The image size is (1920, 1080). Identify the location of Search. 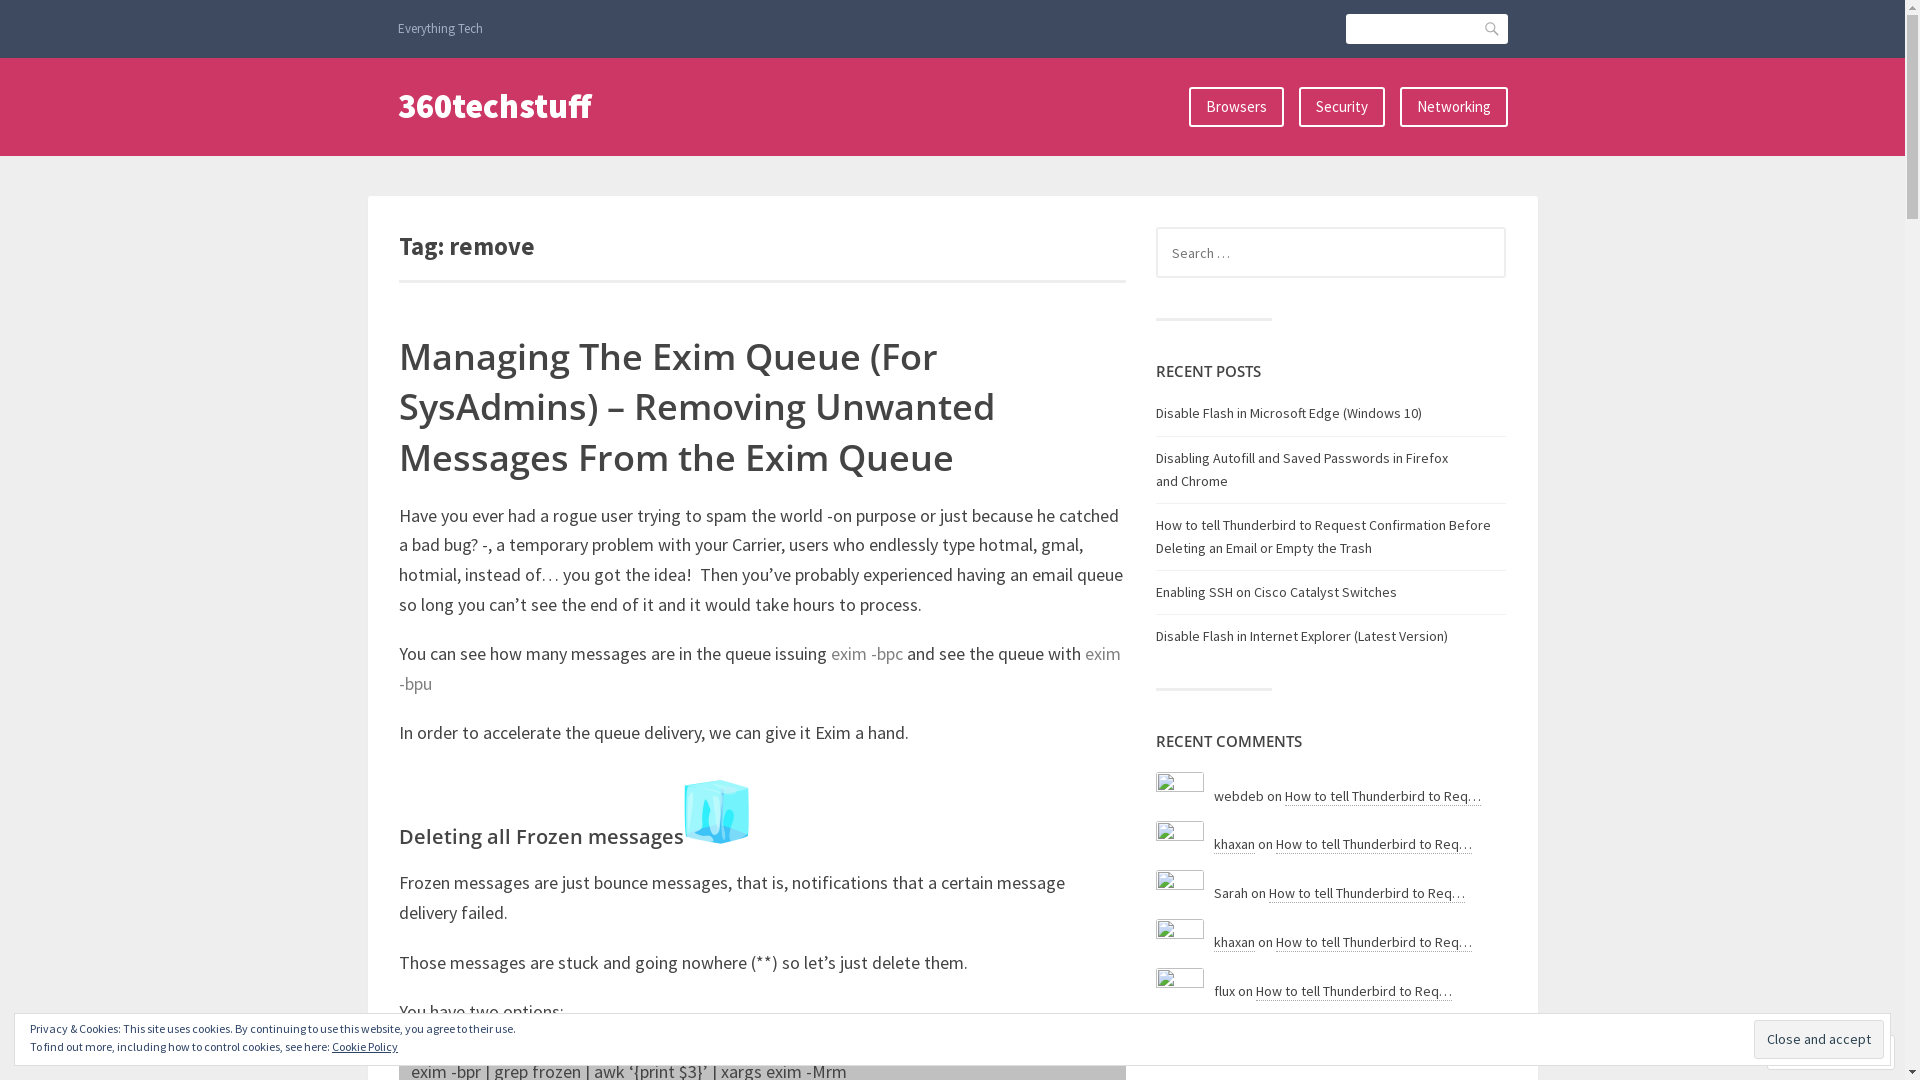
(1492, 29).